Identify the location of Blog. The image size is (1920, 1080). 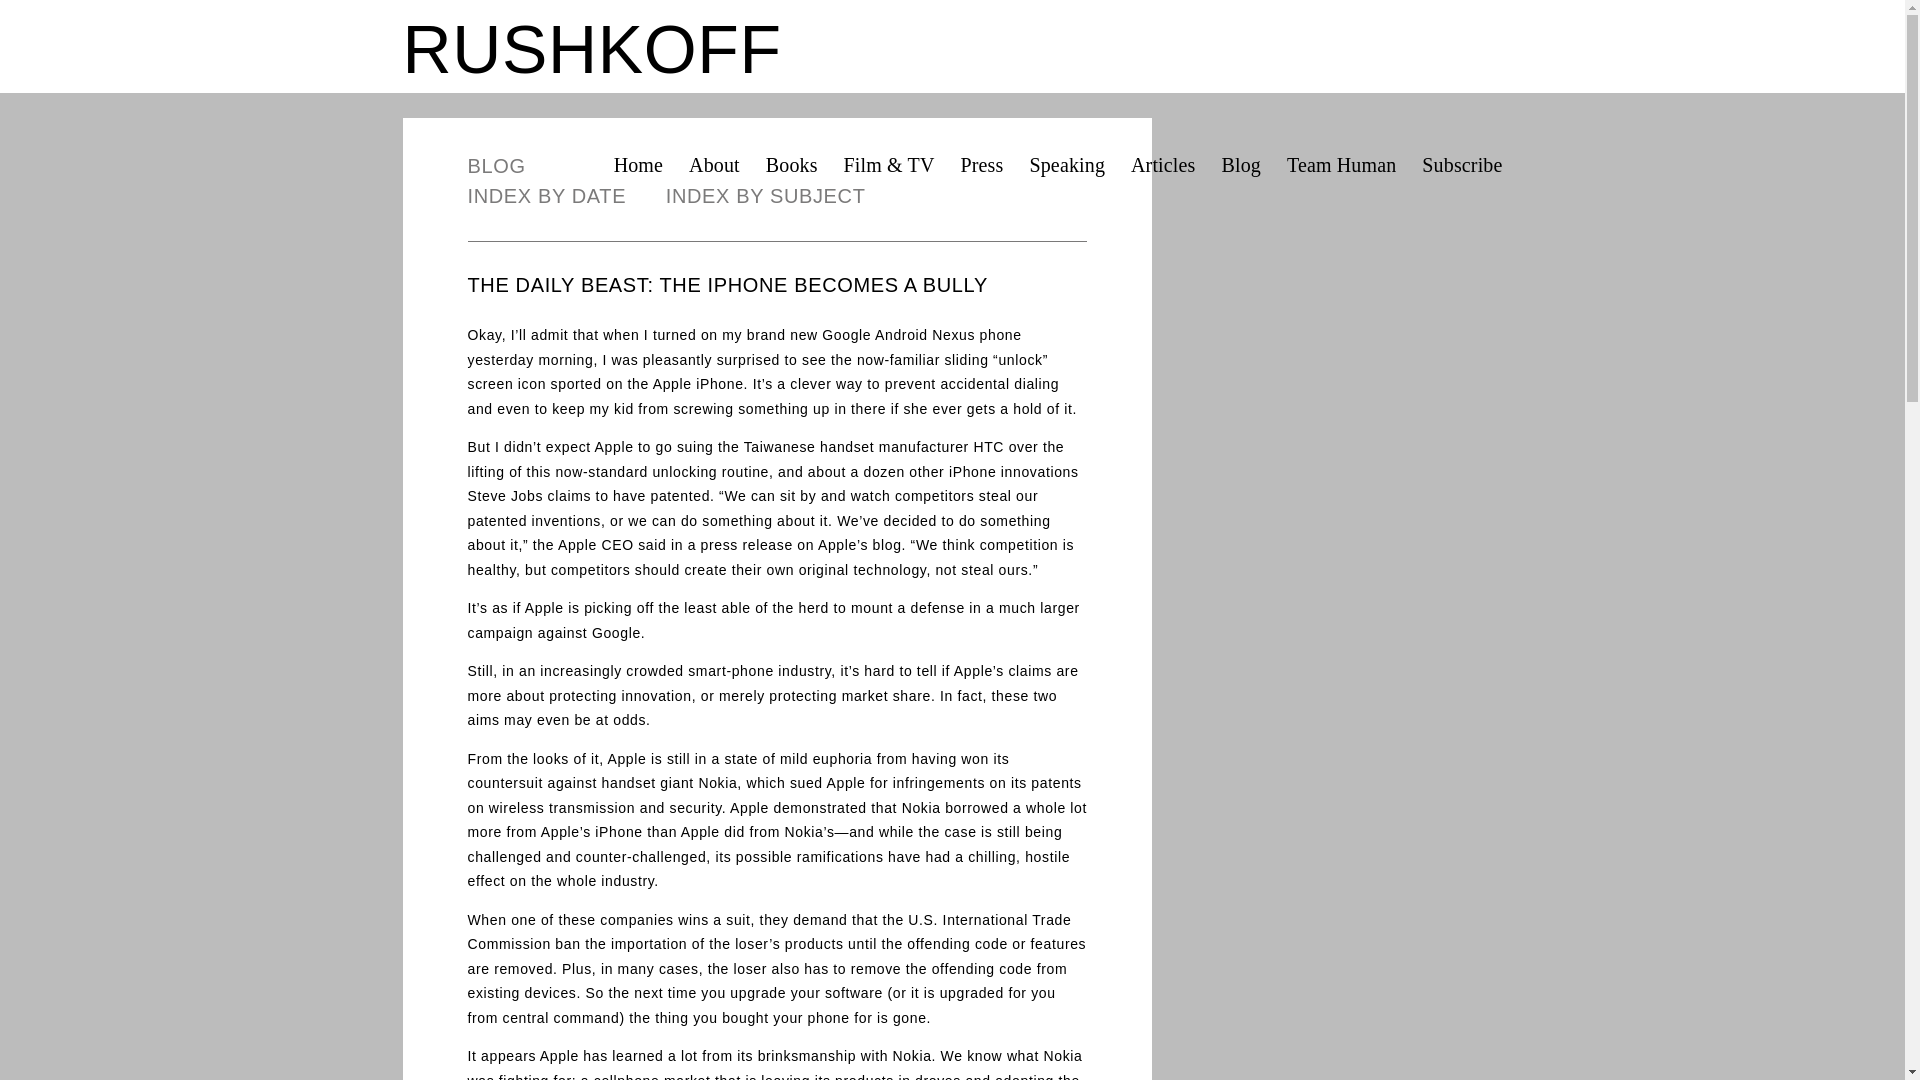
(1240, 166).